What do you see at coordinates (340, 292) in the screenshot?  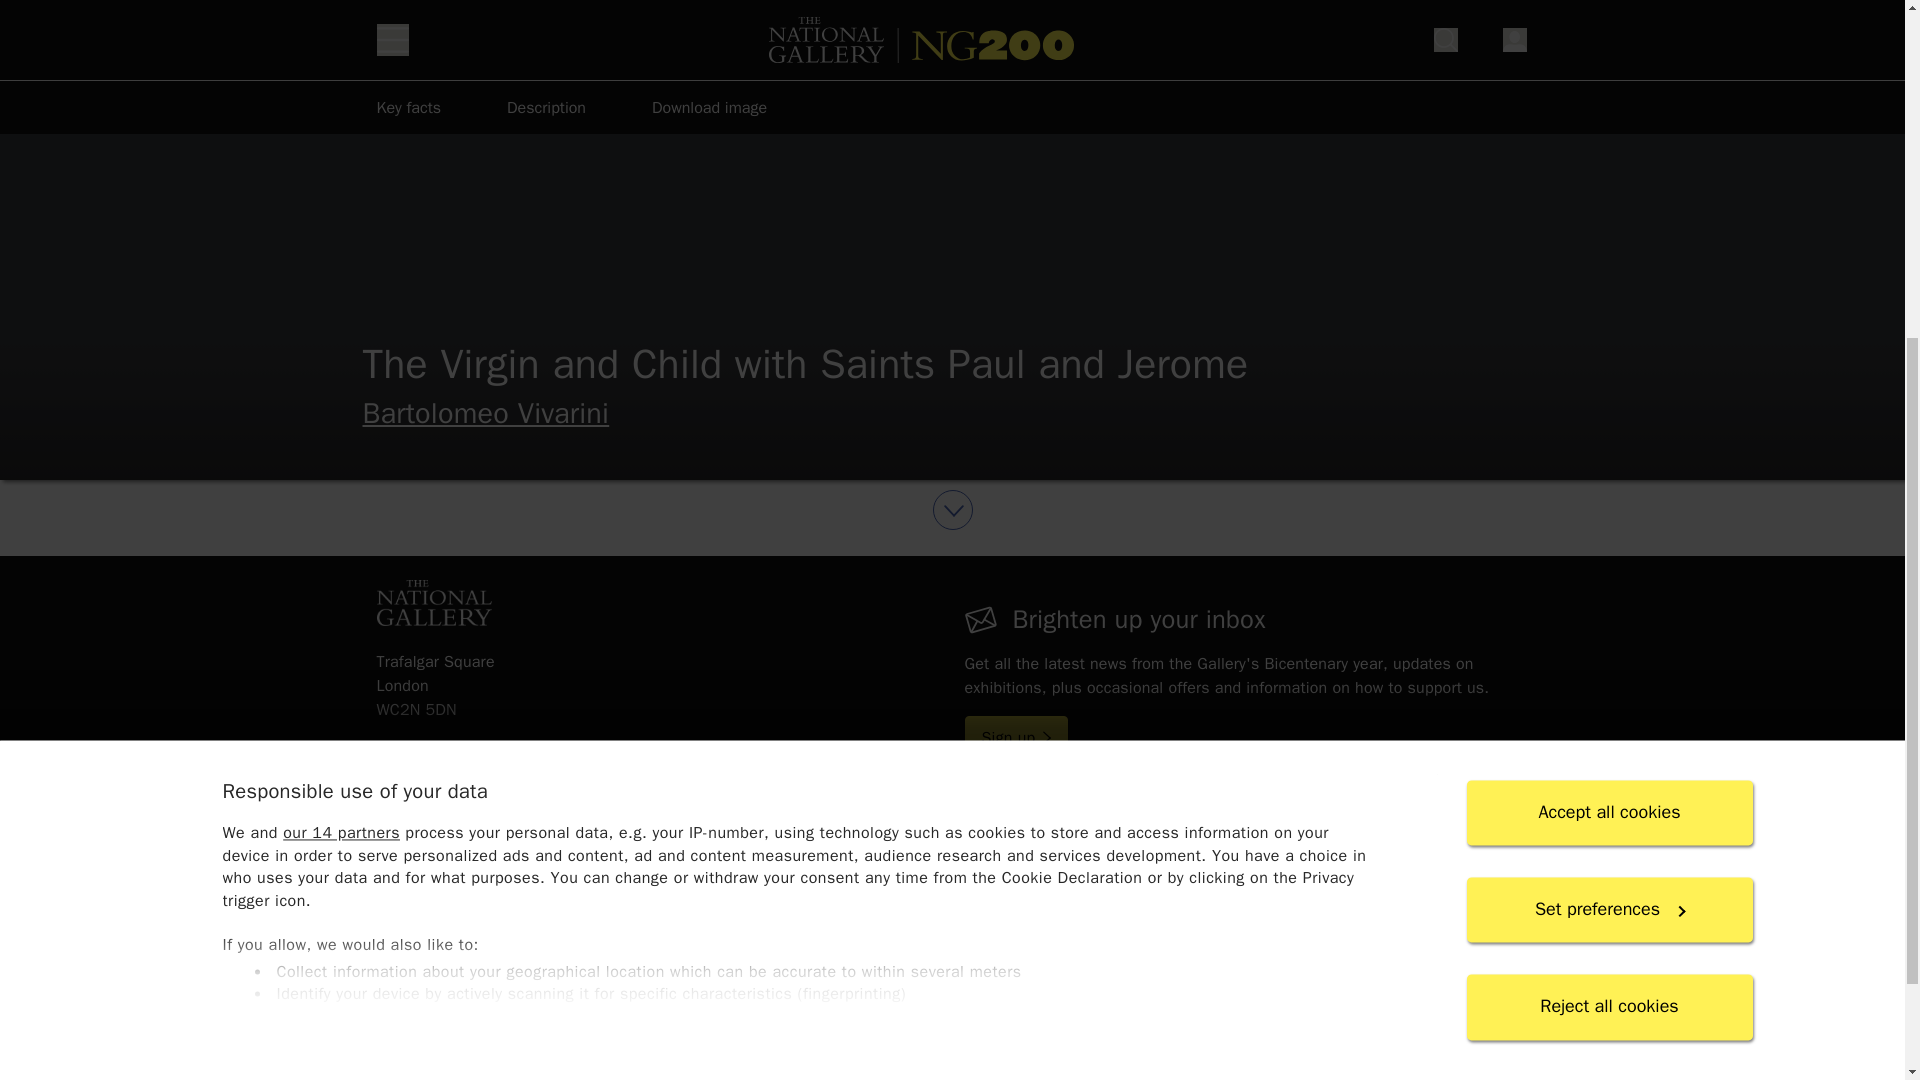 I see `our 14 partners` at bounding box center [340, 292].